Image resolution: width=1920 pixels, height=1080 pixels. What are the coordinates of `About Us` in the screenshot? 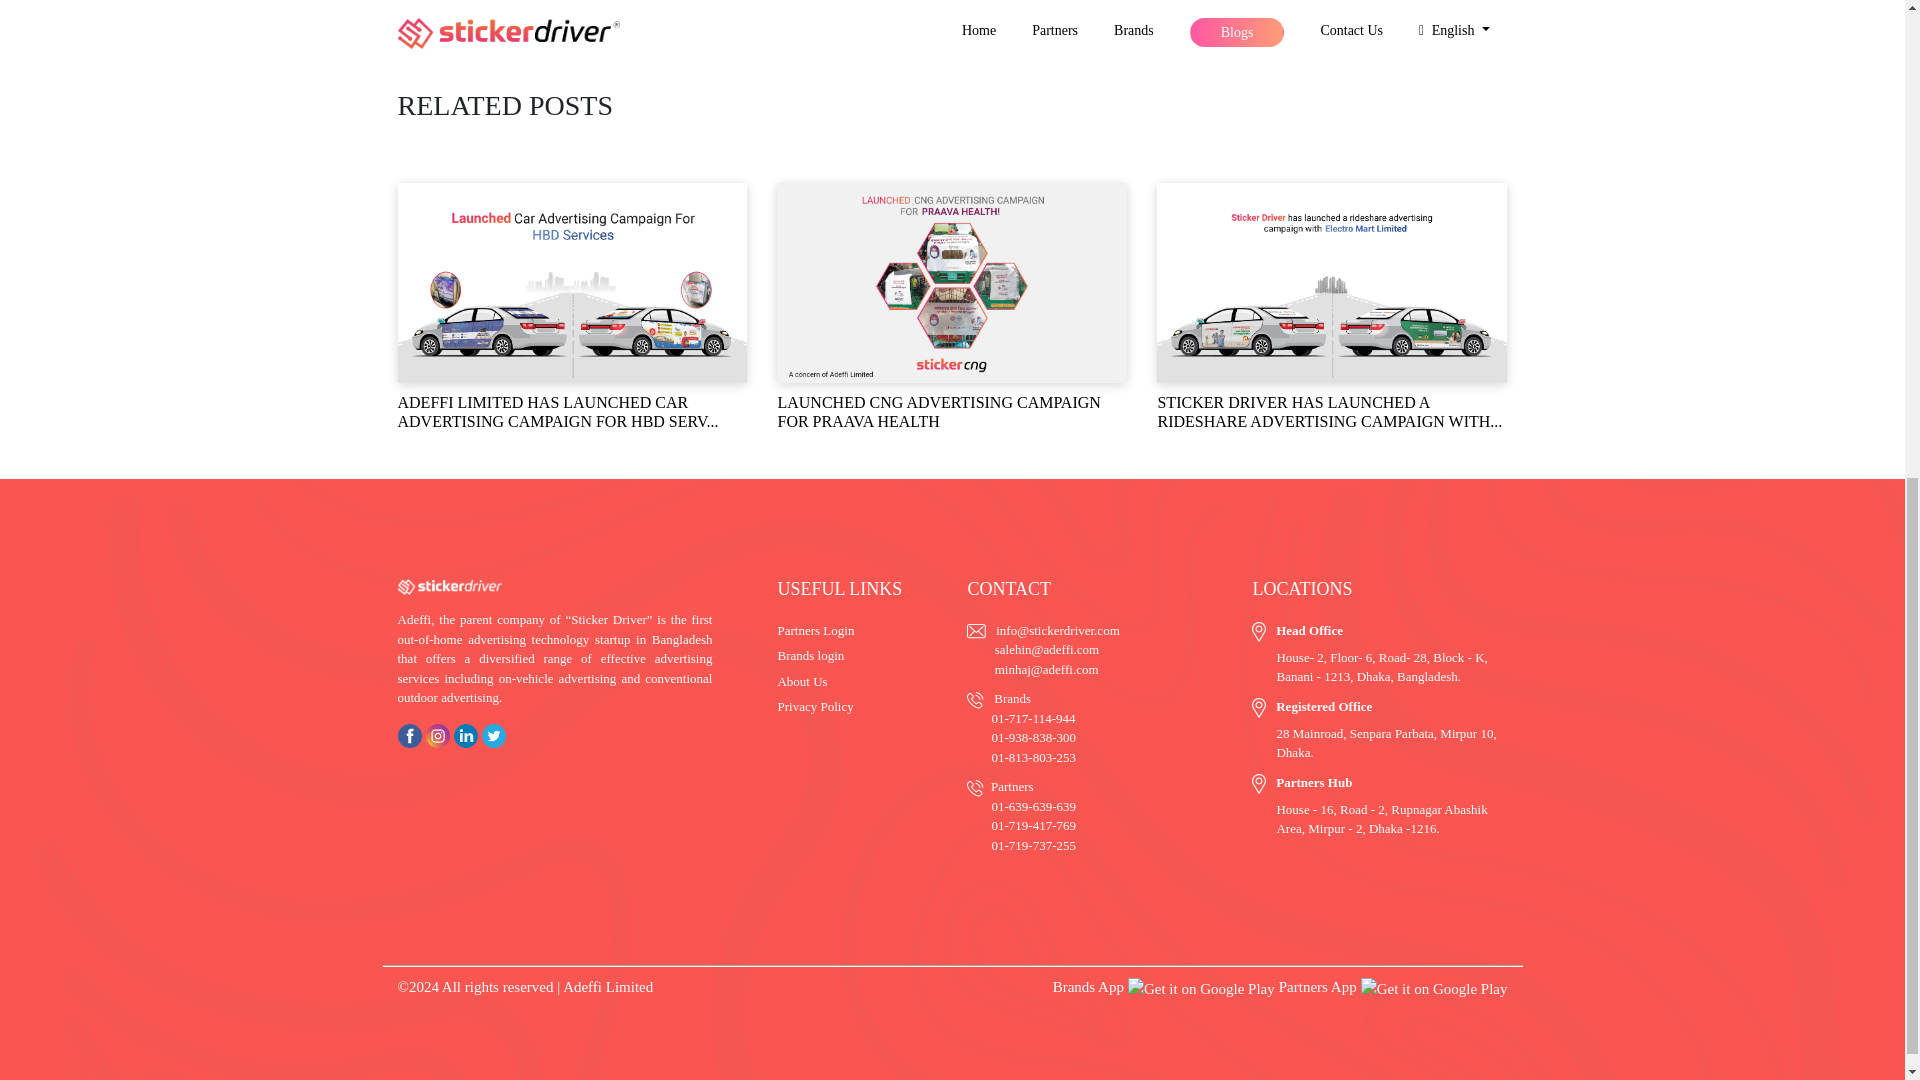 It's located at (802, 681).